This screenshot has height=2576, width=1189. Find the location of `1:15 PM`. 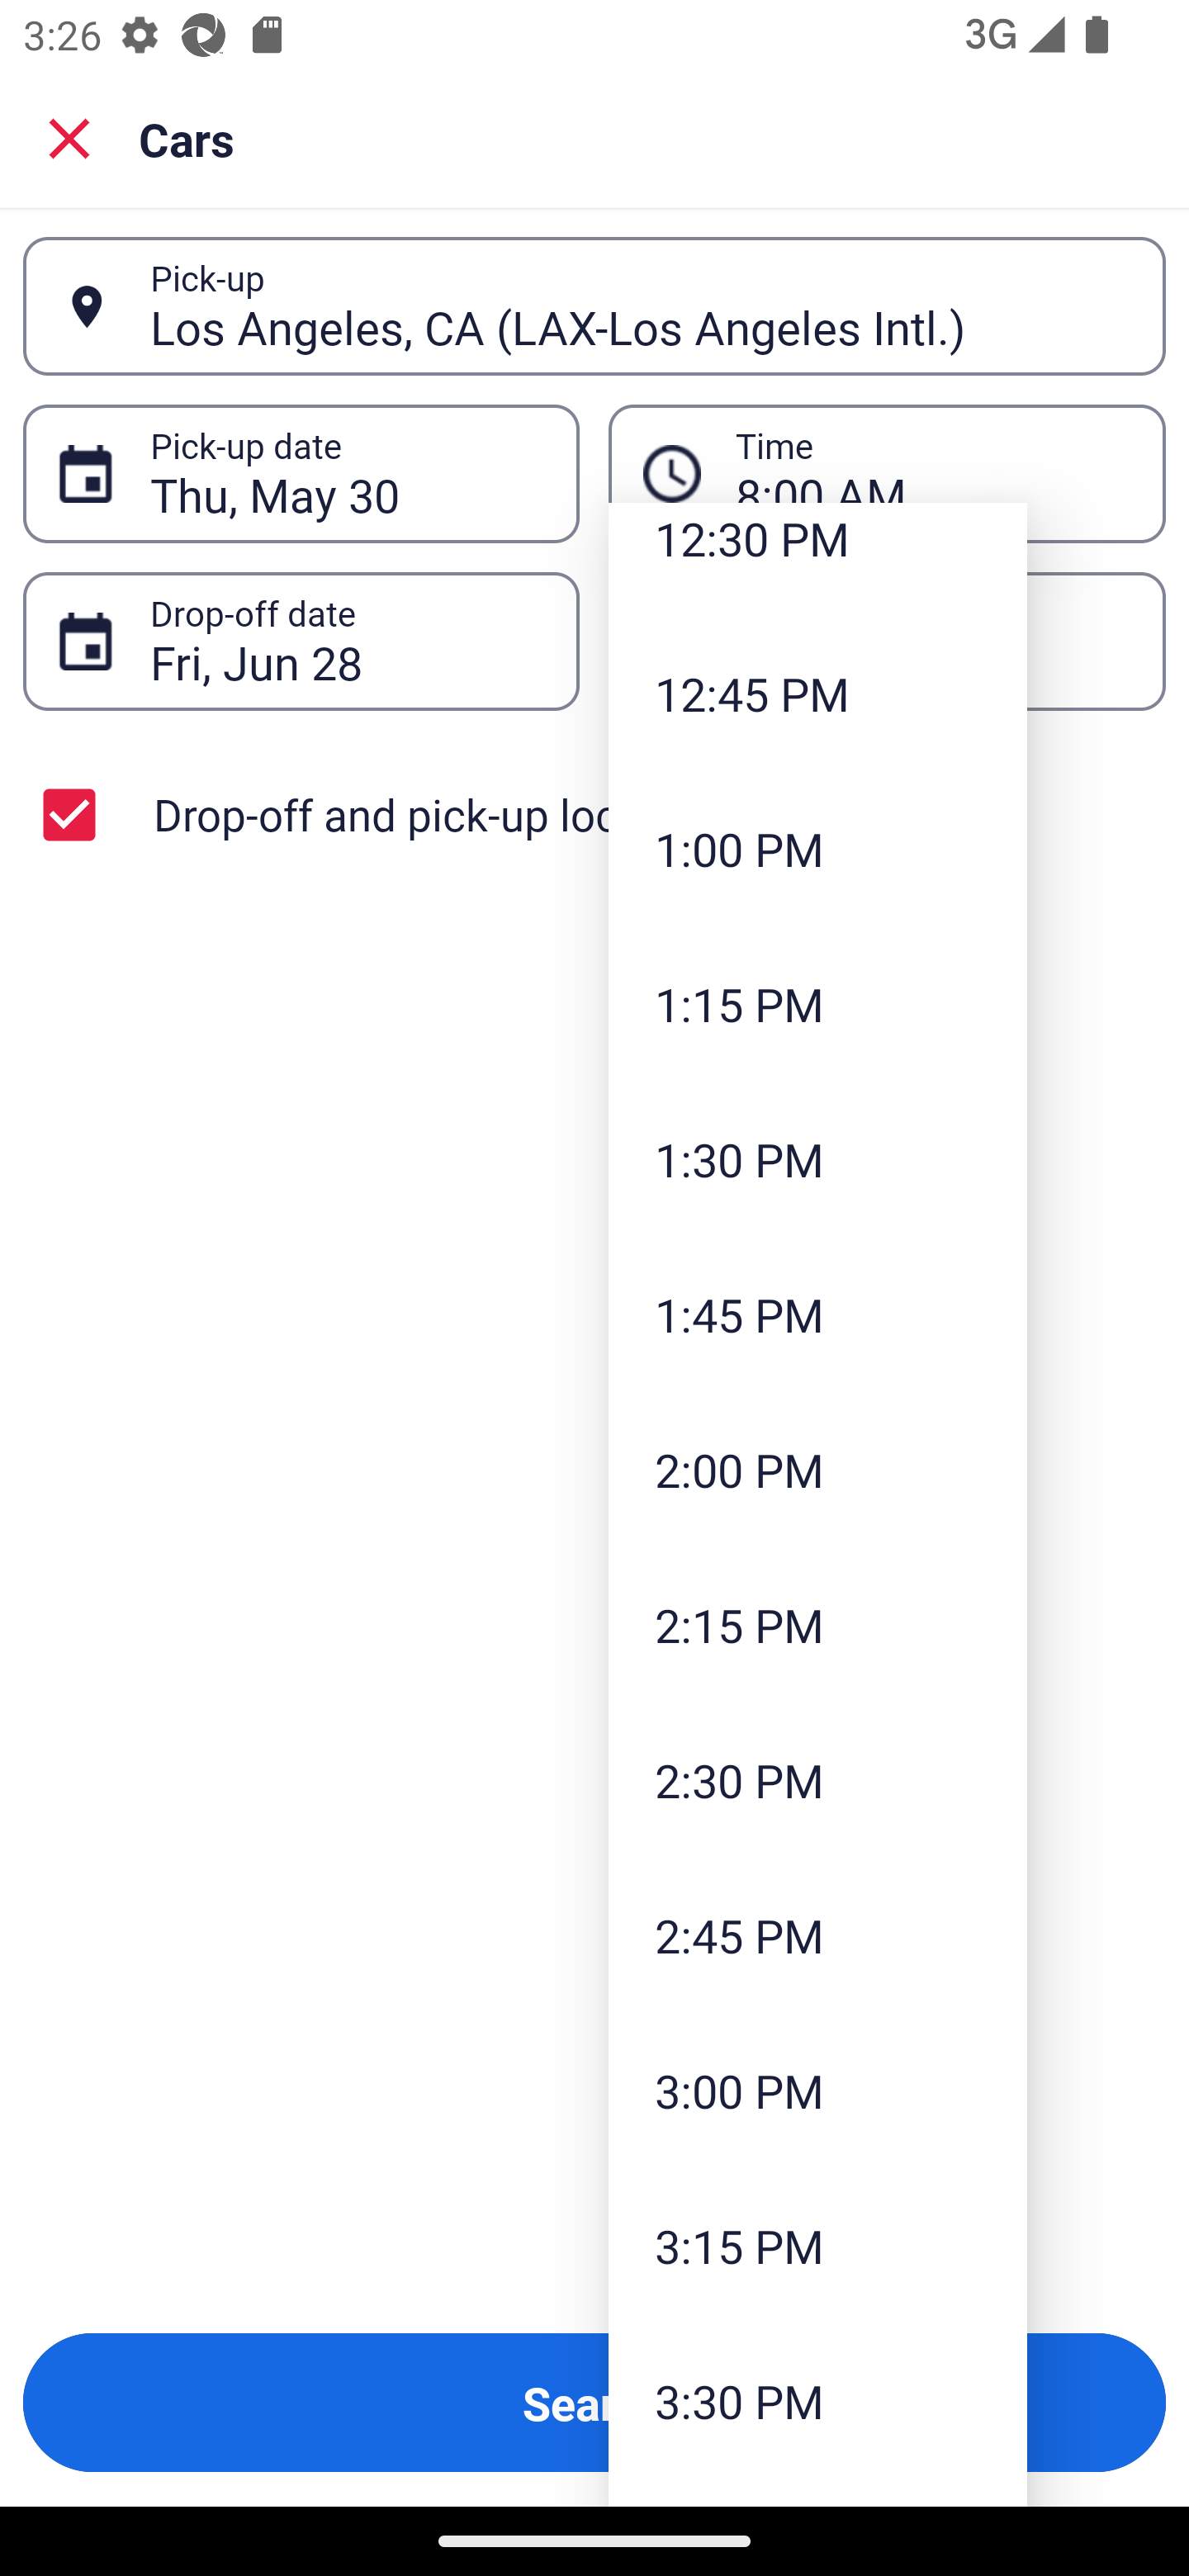

1:15 PM is located at coordinates (817, 1004).